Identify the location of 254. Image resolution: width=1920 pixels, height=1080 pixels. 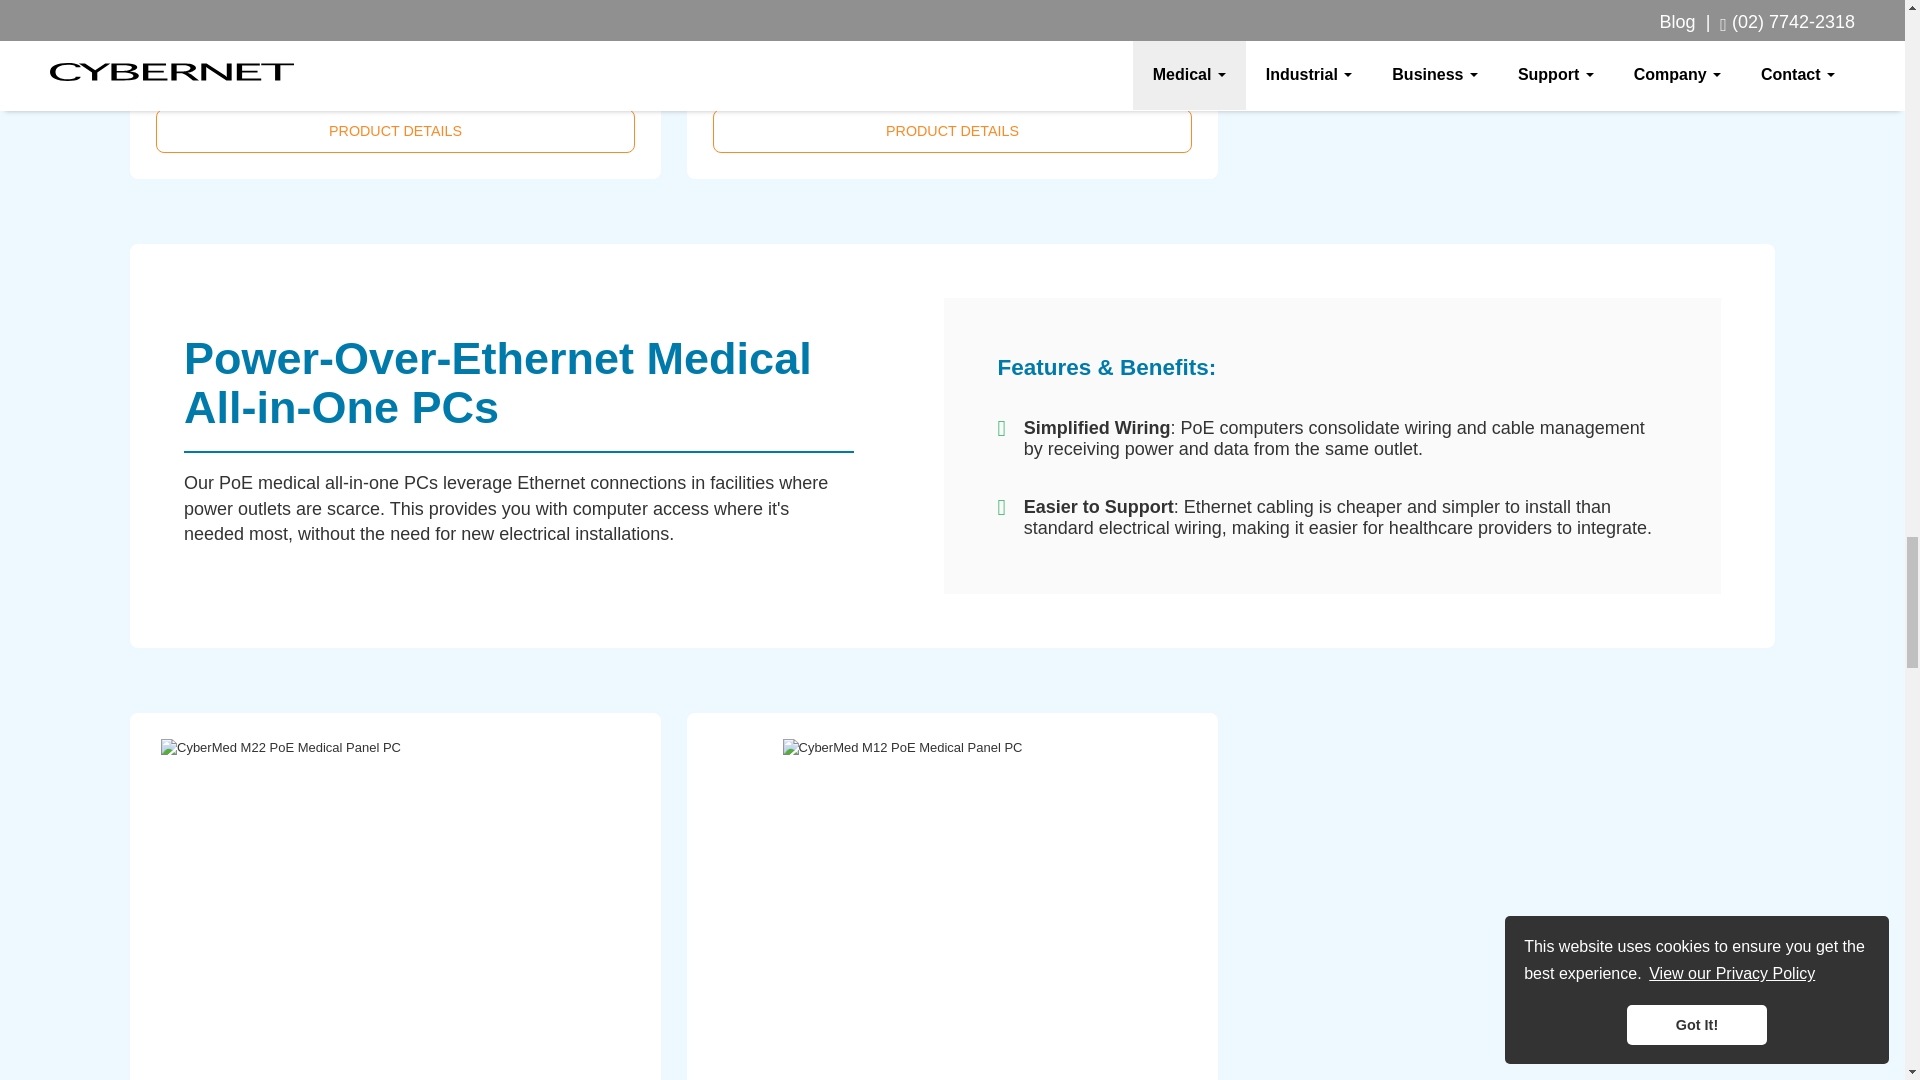
(768, 72).